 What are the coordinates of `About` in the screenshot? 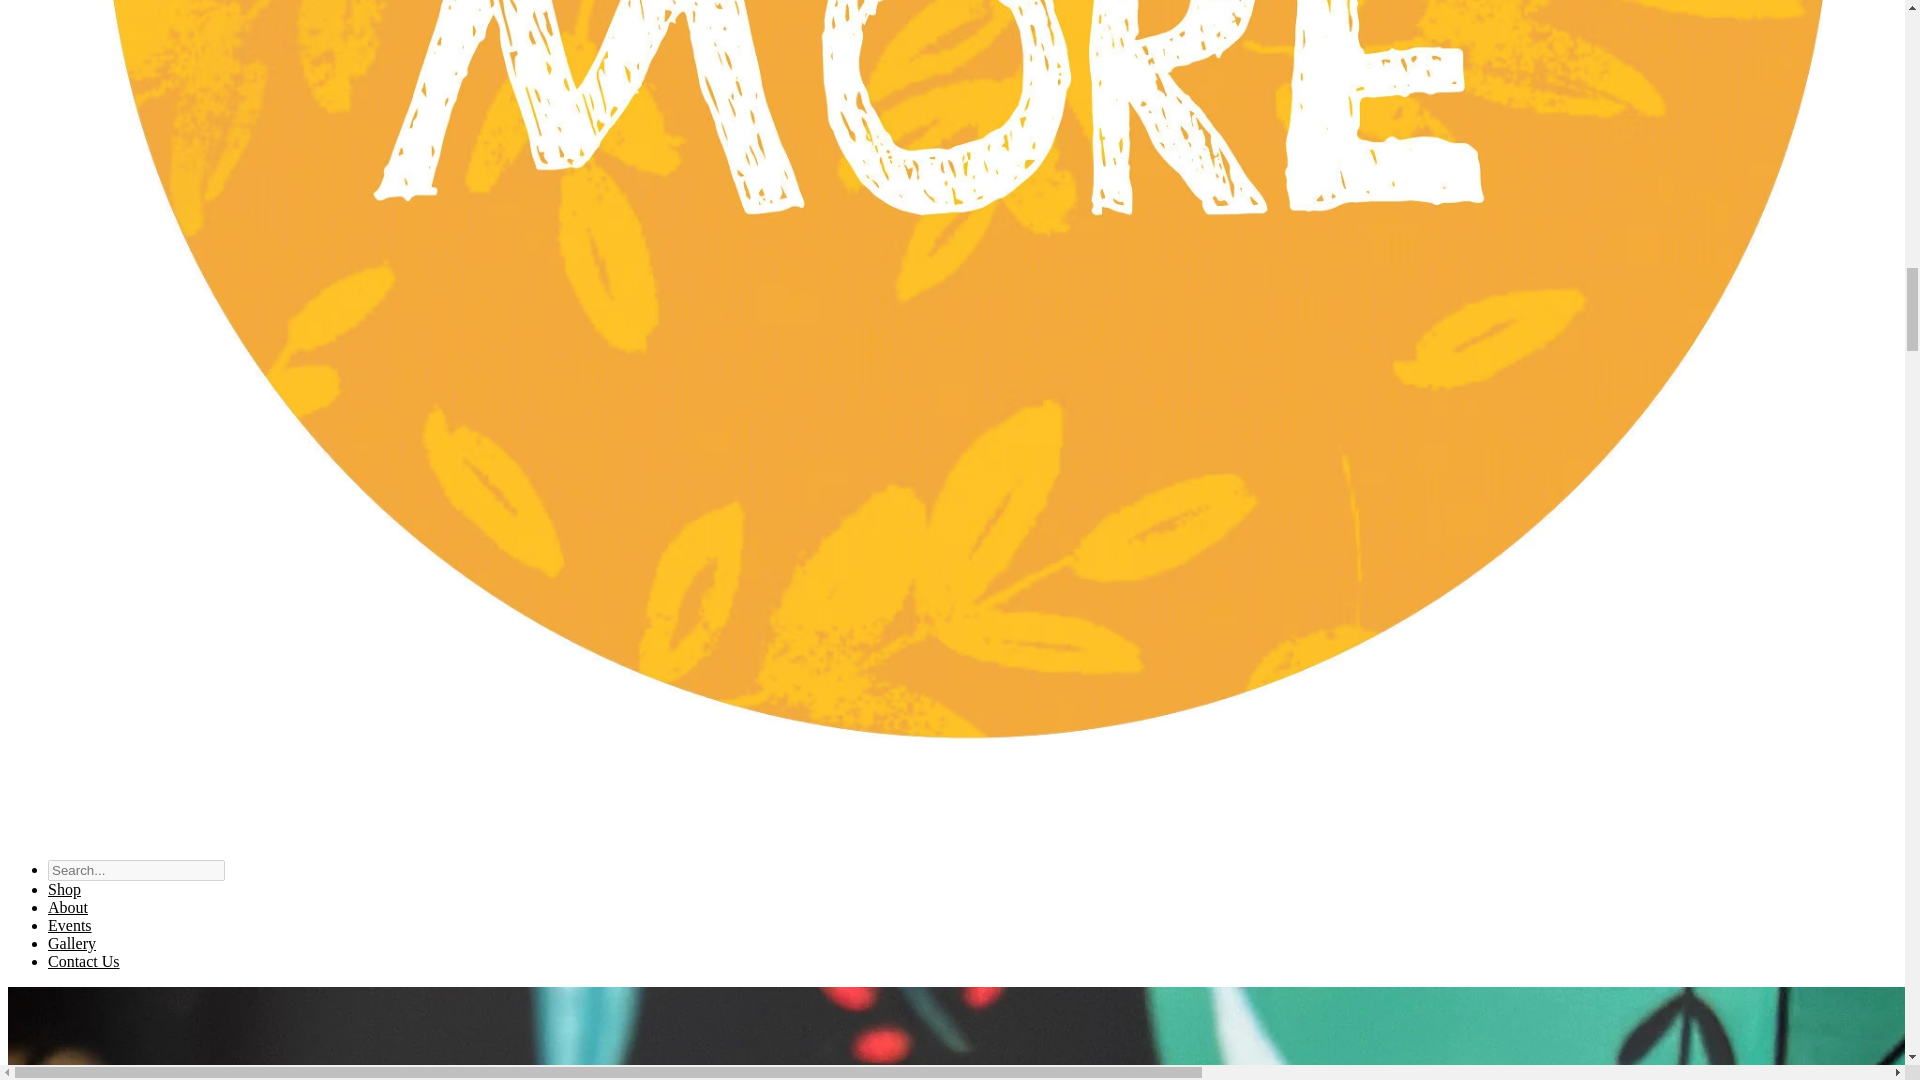 It's located at (68, 906).